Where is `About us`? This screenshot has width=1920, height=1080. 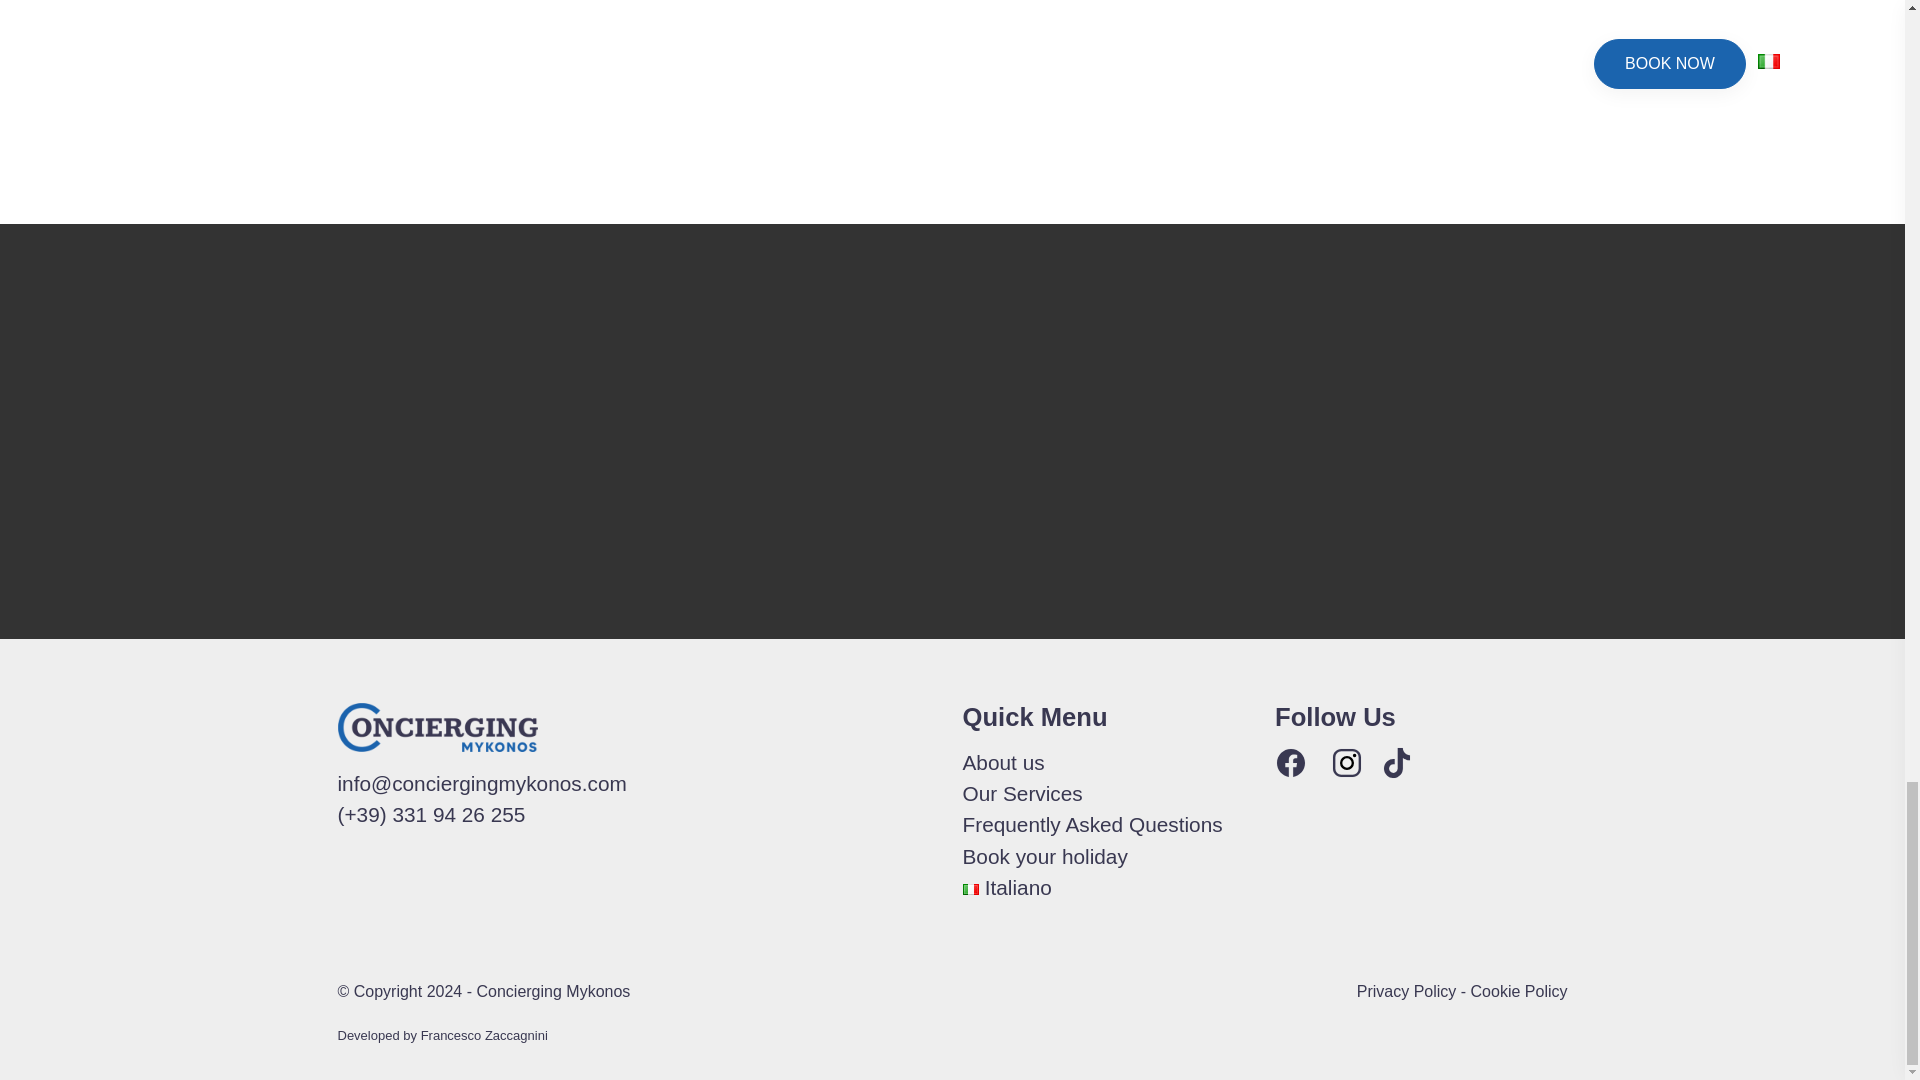 About us is located at coordinates (1002, 762).